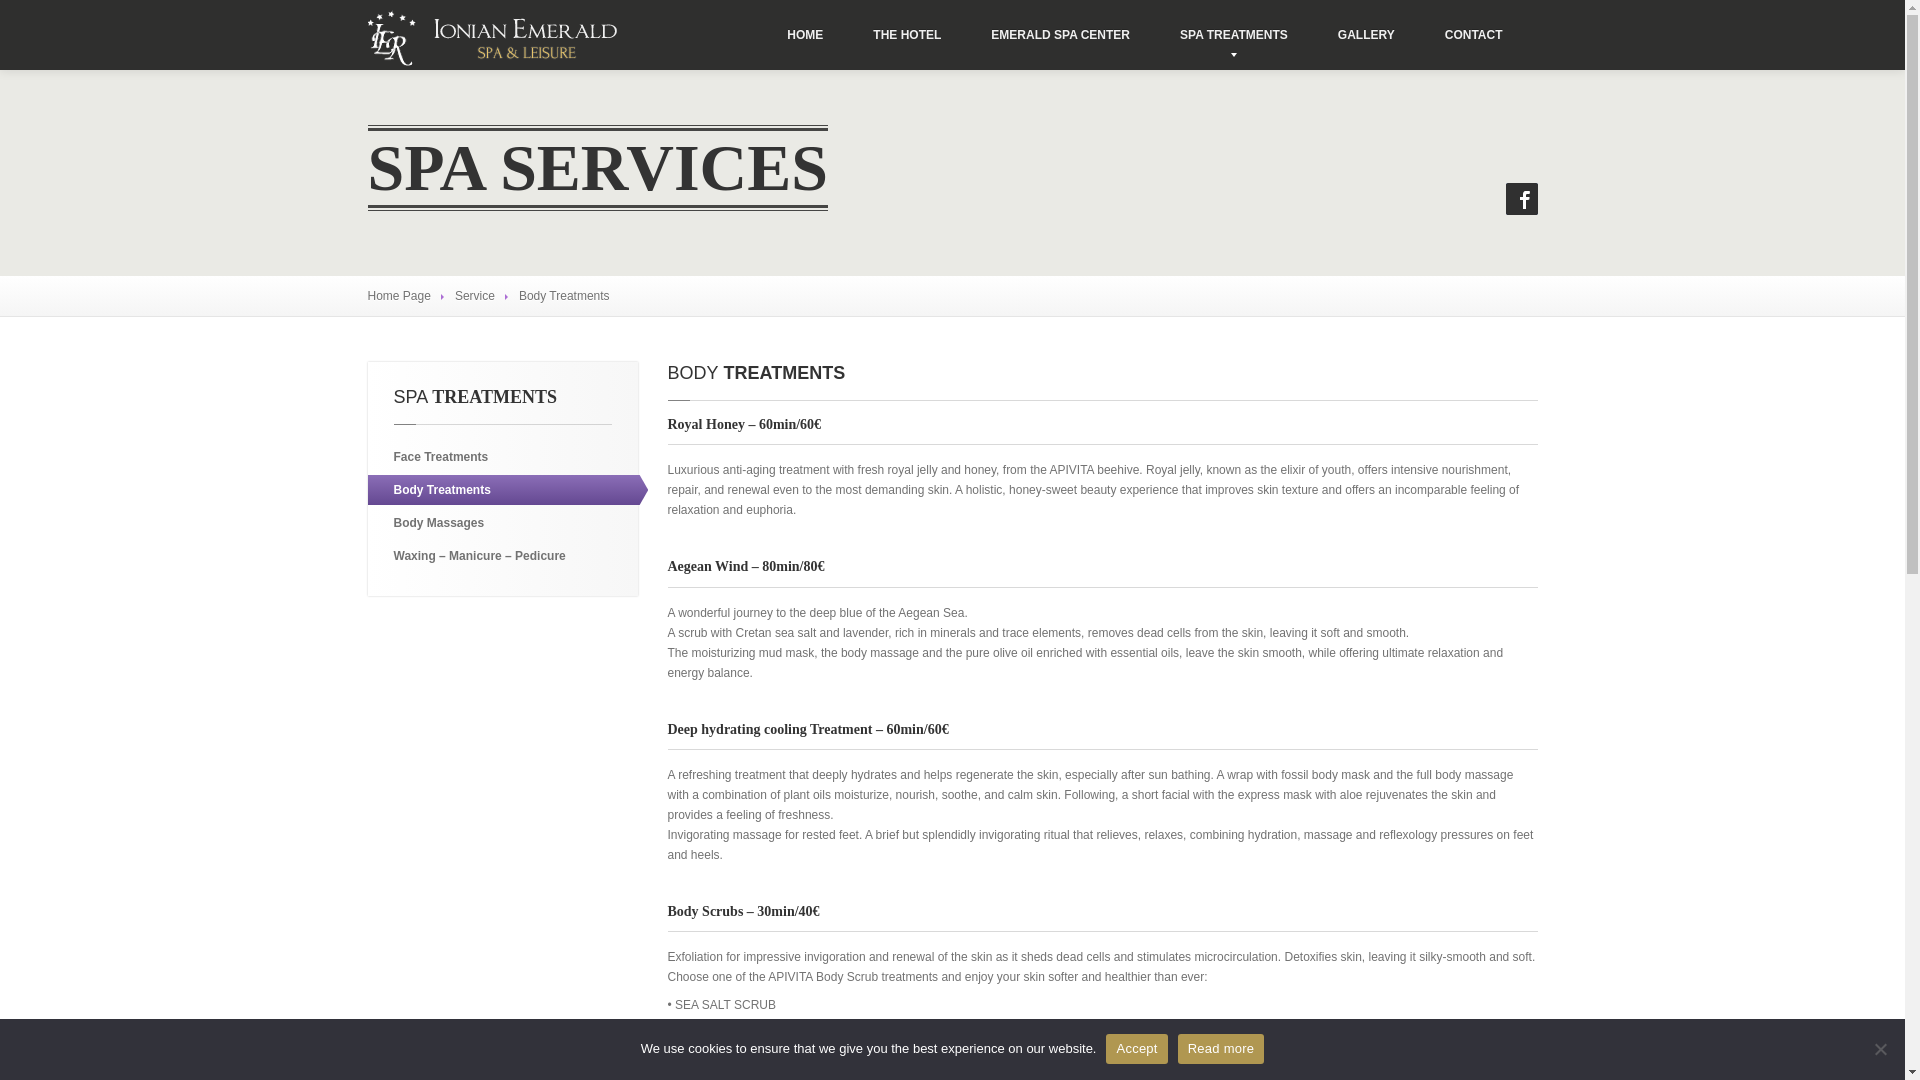 Image resolution: width=1920 pixels, height=1080 pixels. What do you see at coordinates (475, 296) in the screenshot?
I see `Service` at bounding box center [475, 296].